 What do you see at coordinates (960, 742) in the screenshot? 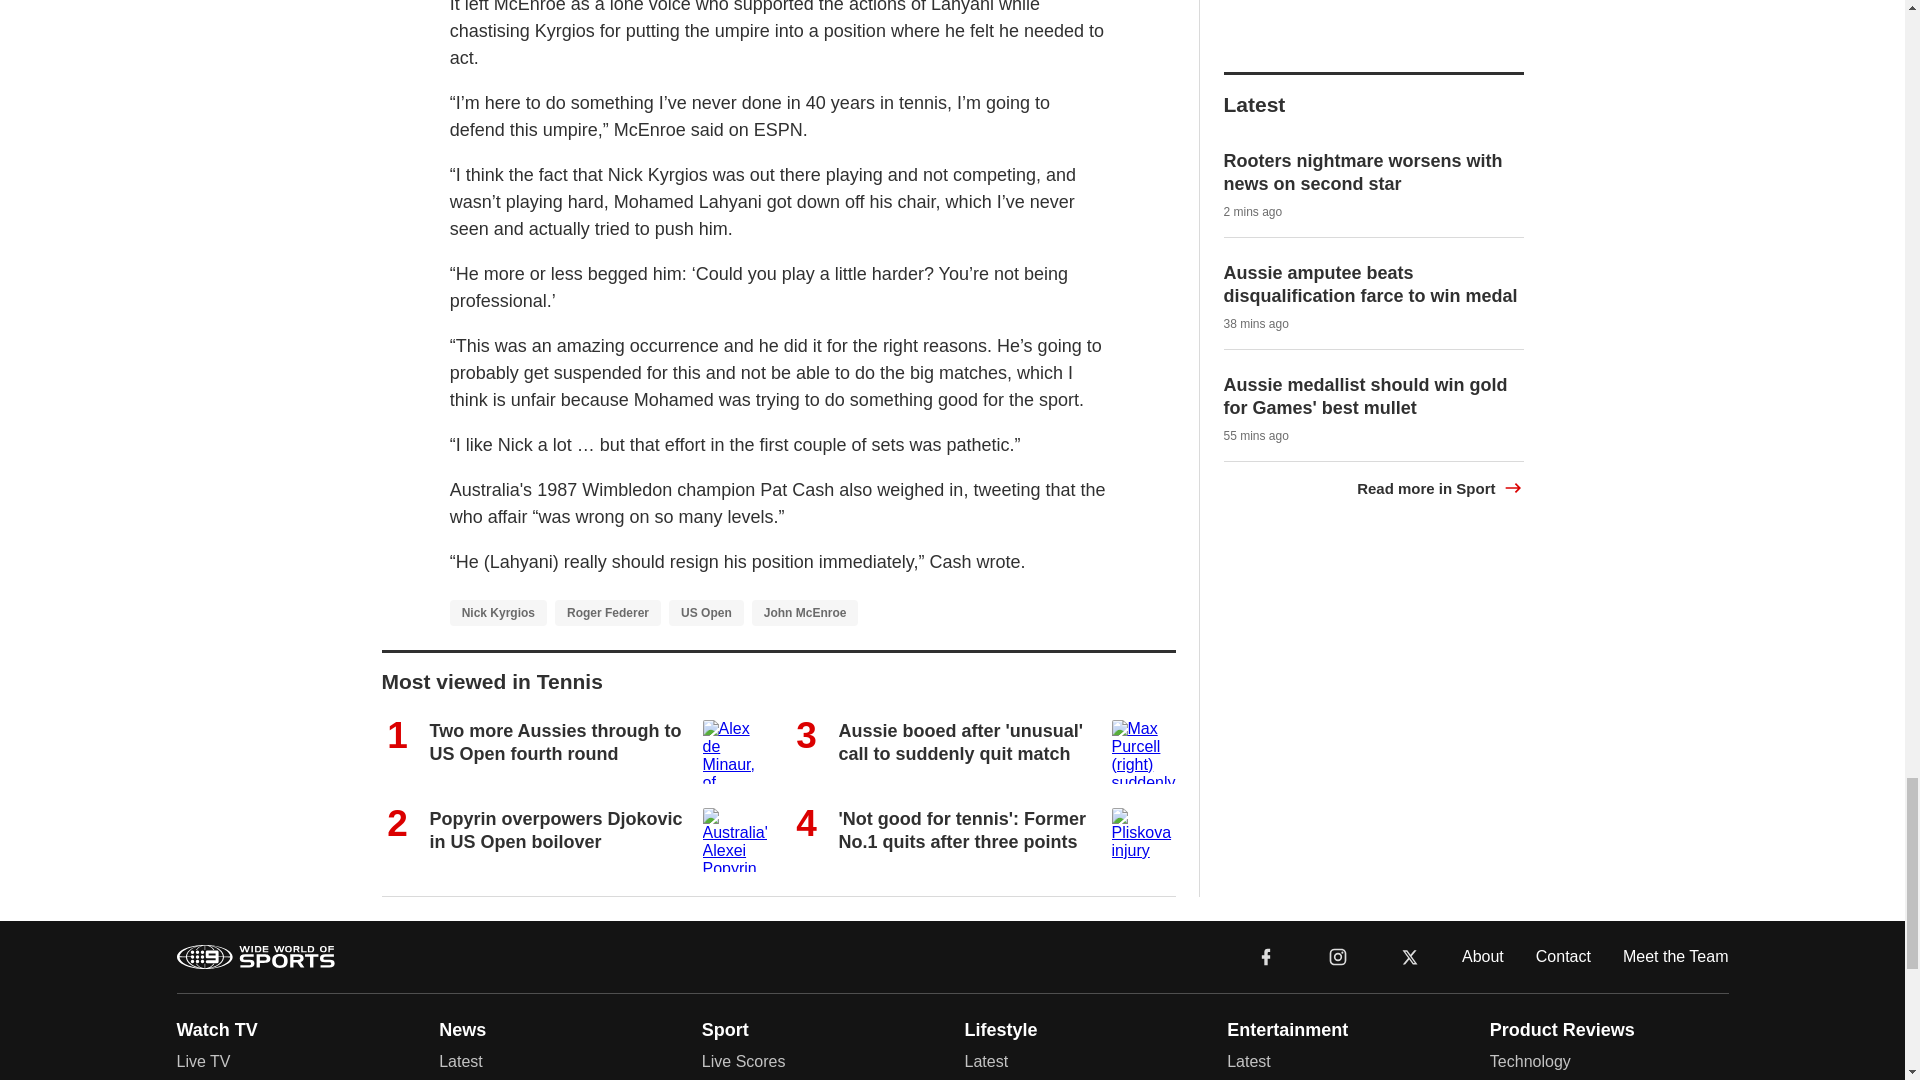
I see `Aussie booed after 'unusual' call to suddenly quit match` at bounding box center [960, 742].